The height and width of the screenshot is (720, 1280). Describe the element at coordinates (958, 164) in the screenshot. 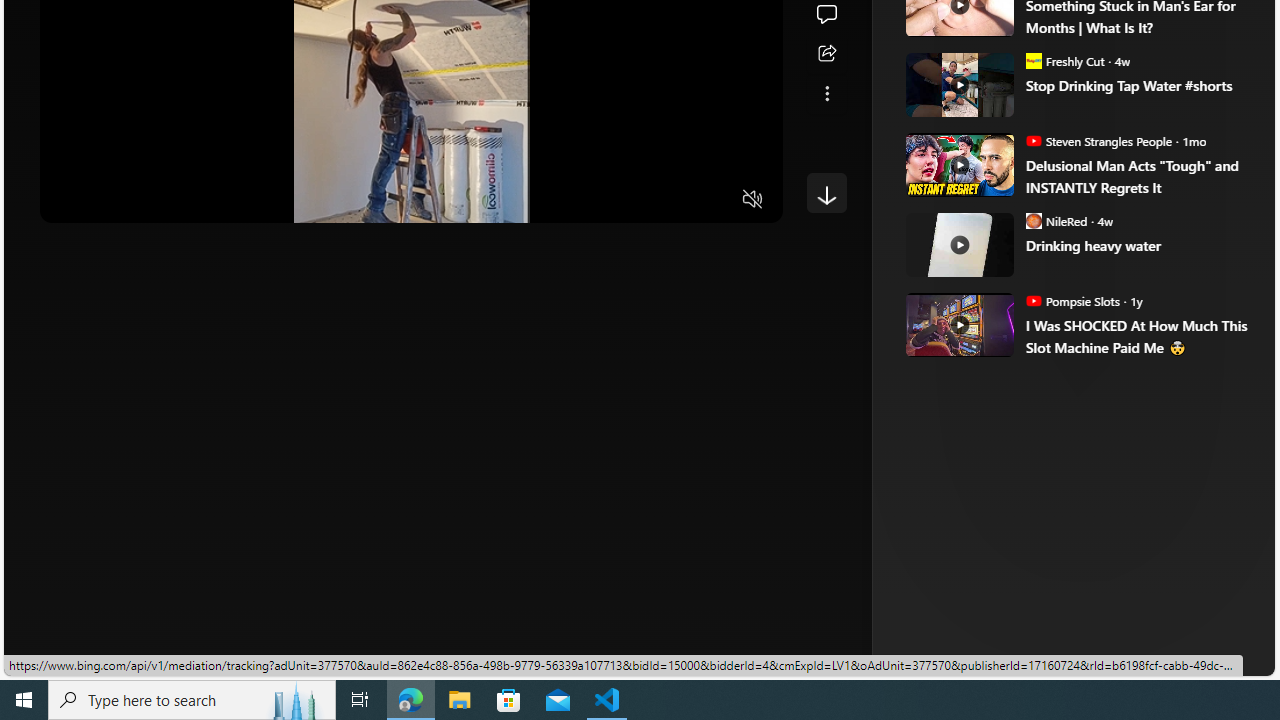

I see `Delusional Man Acts "Tough" and INSTANTLY Regrets It` at that location.